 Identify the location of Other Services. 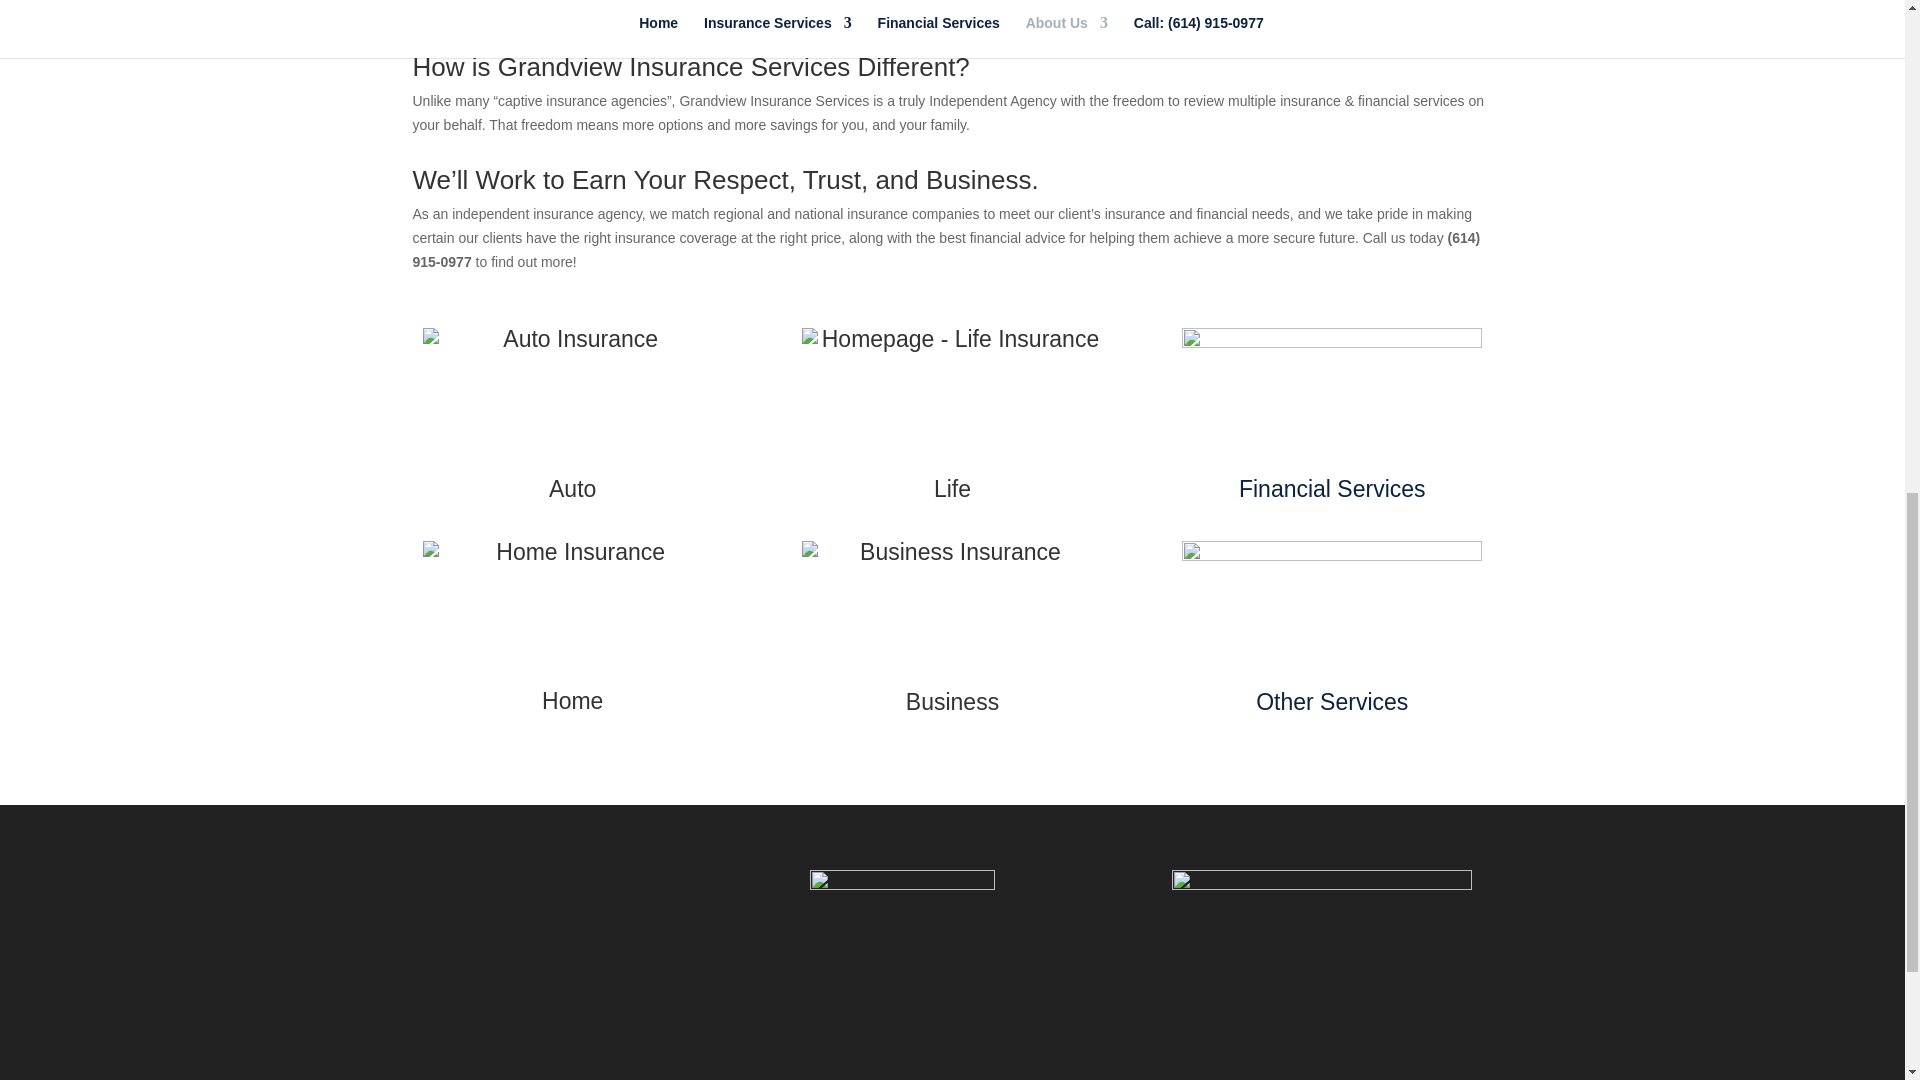
(1331, 702).